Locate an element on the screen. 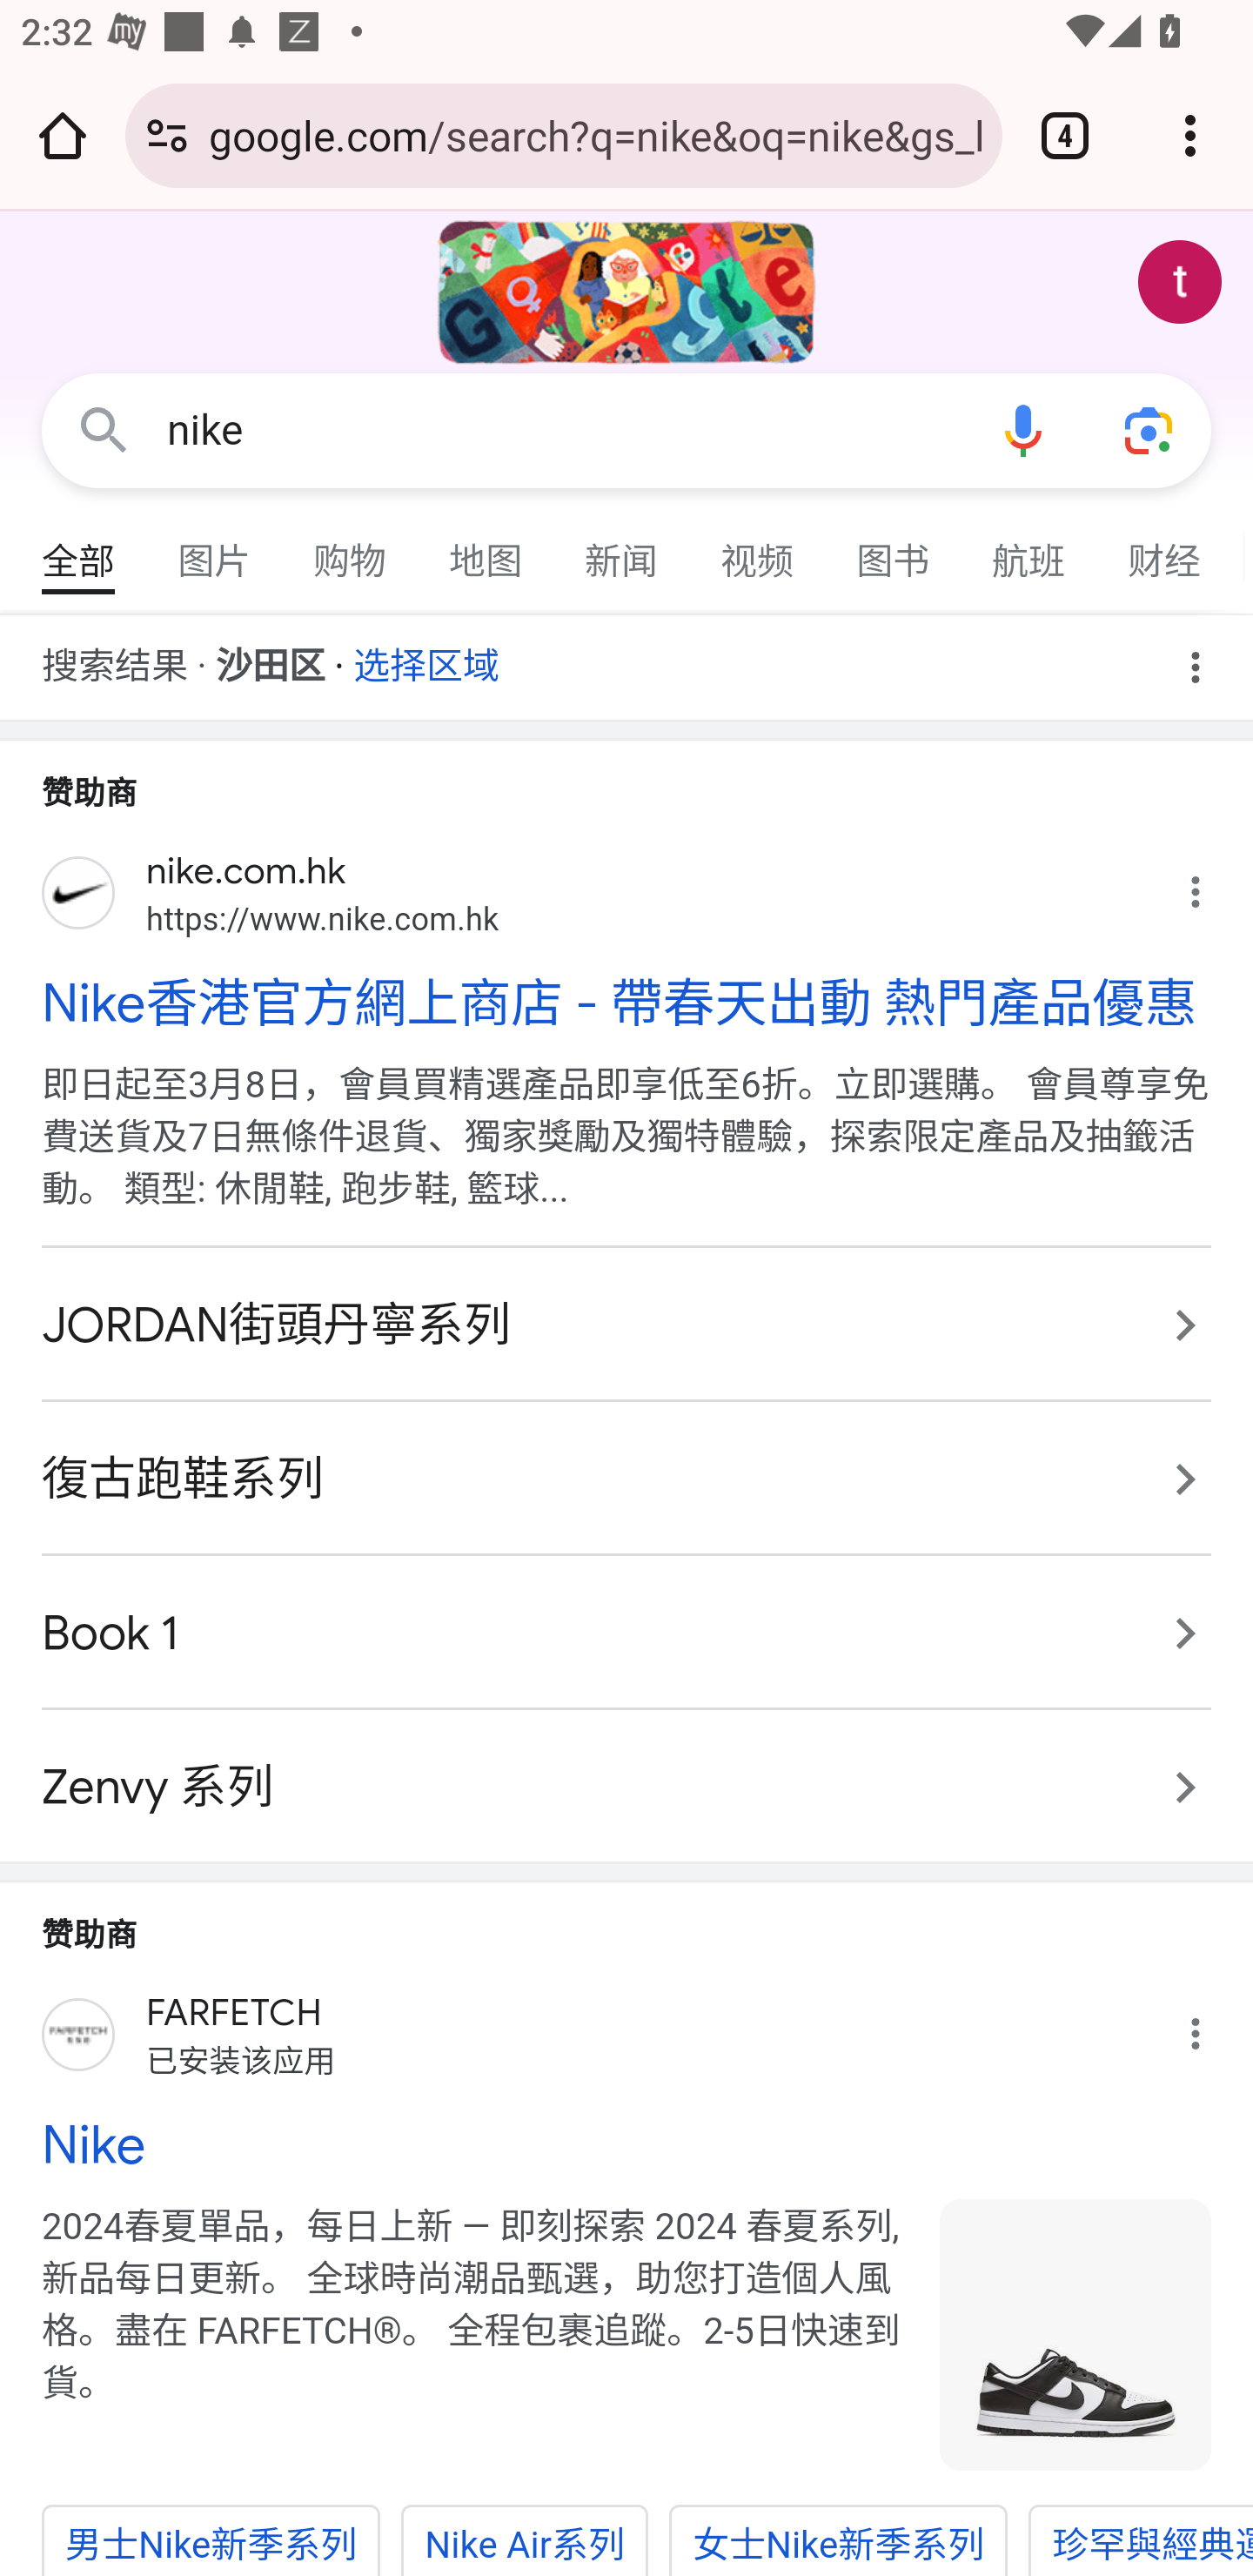  Customize and control Google Chrome is located at coordinates (1190, 135).